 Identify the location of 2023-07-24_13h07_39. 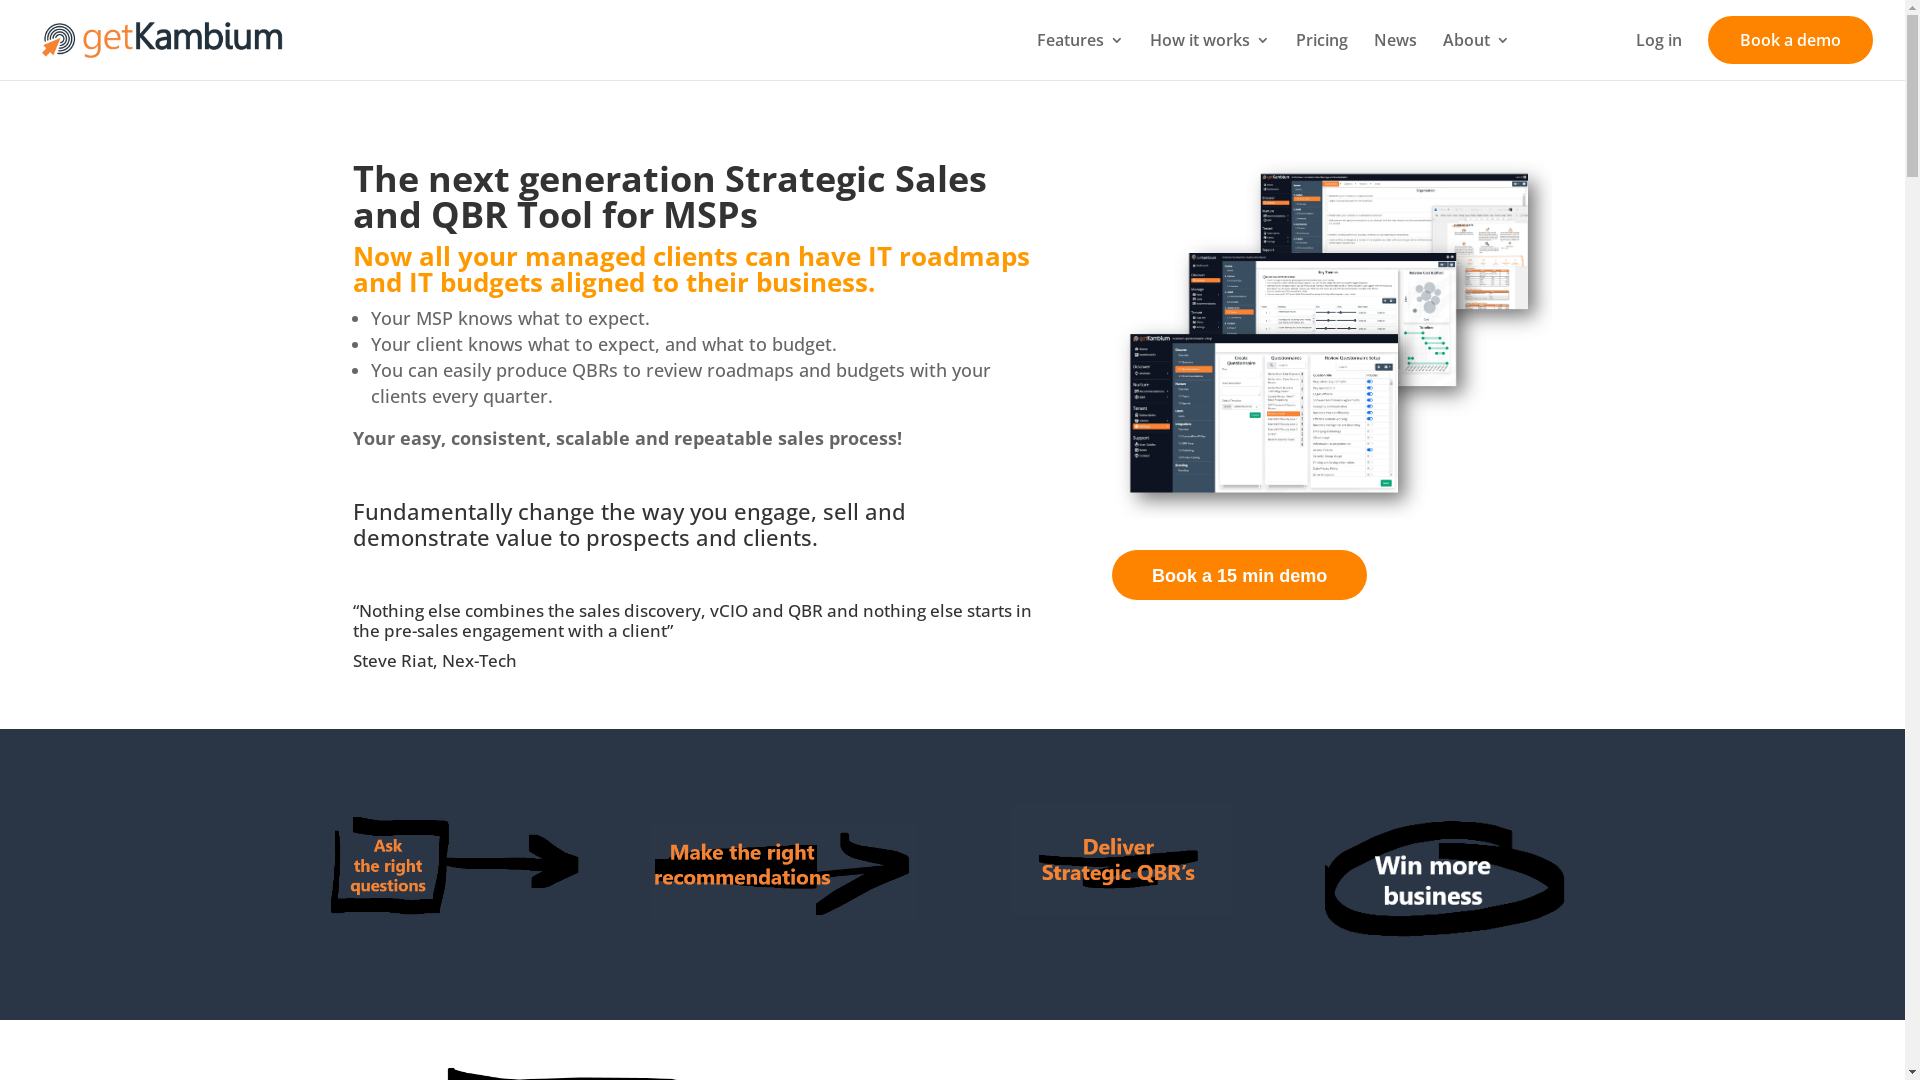
(1458, 880).